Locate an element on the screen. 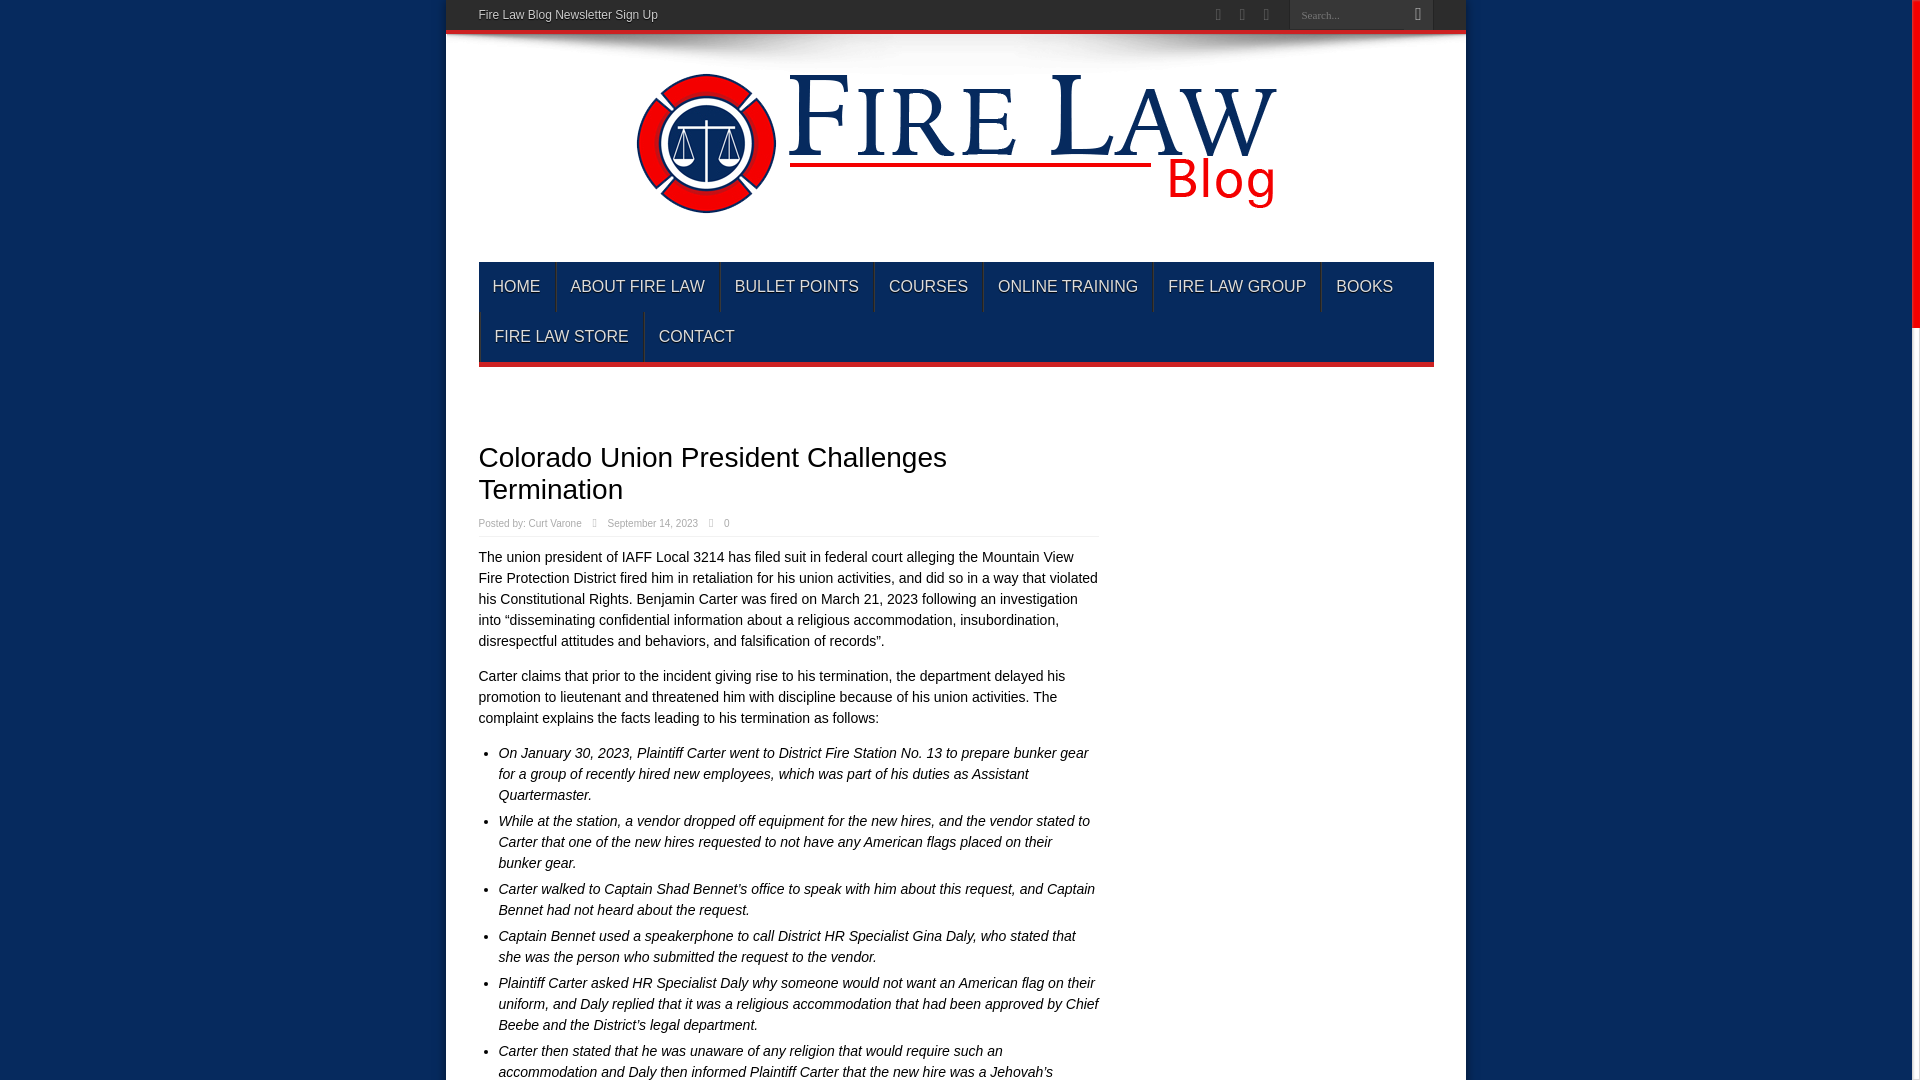 This screenshot has height=1080, width=1920. Curt Varone is located at coordinates (555, 524).